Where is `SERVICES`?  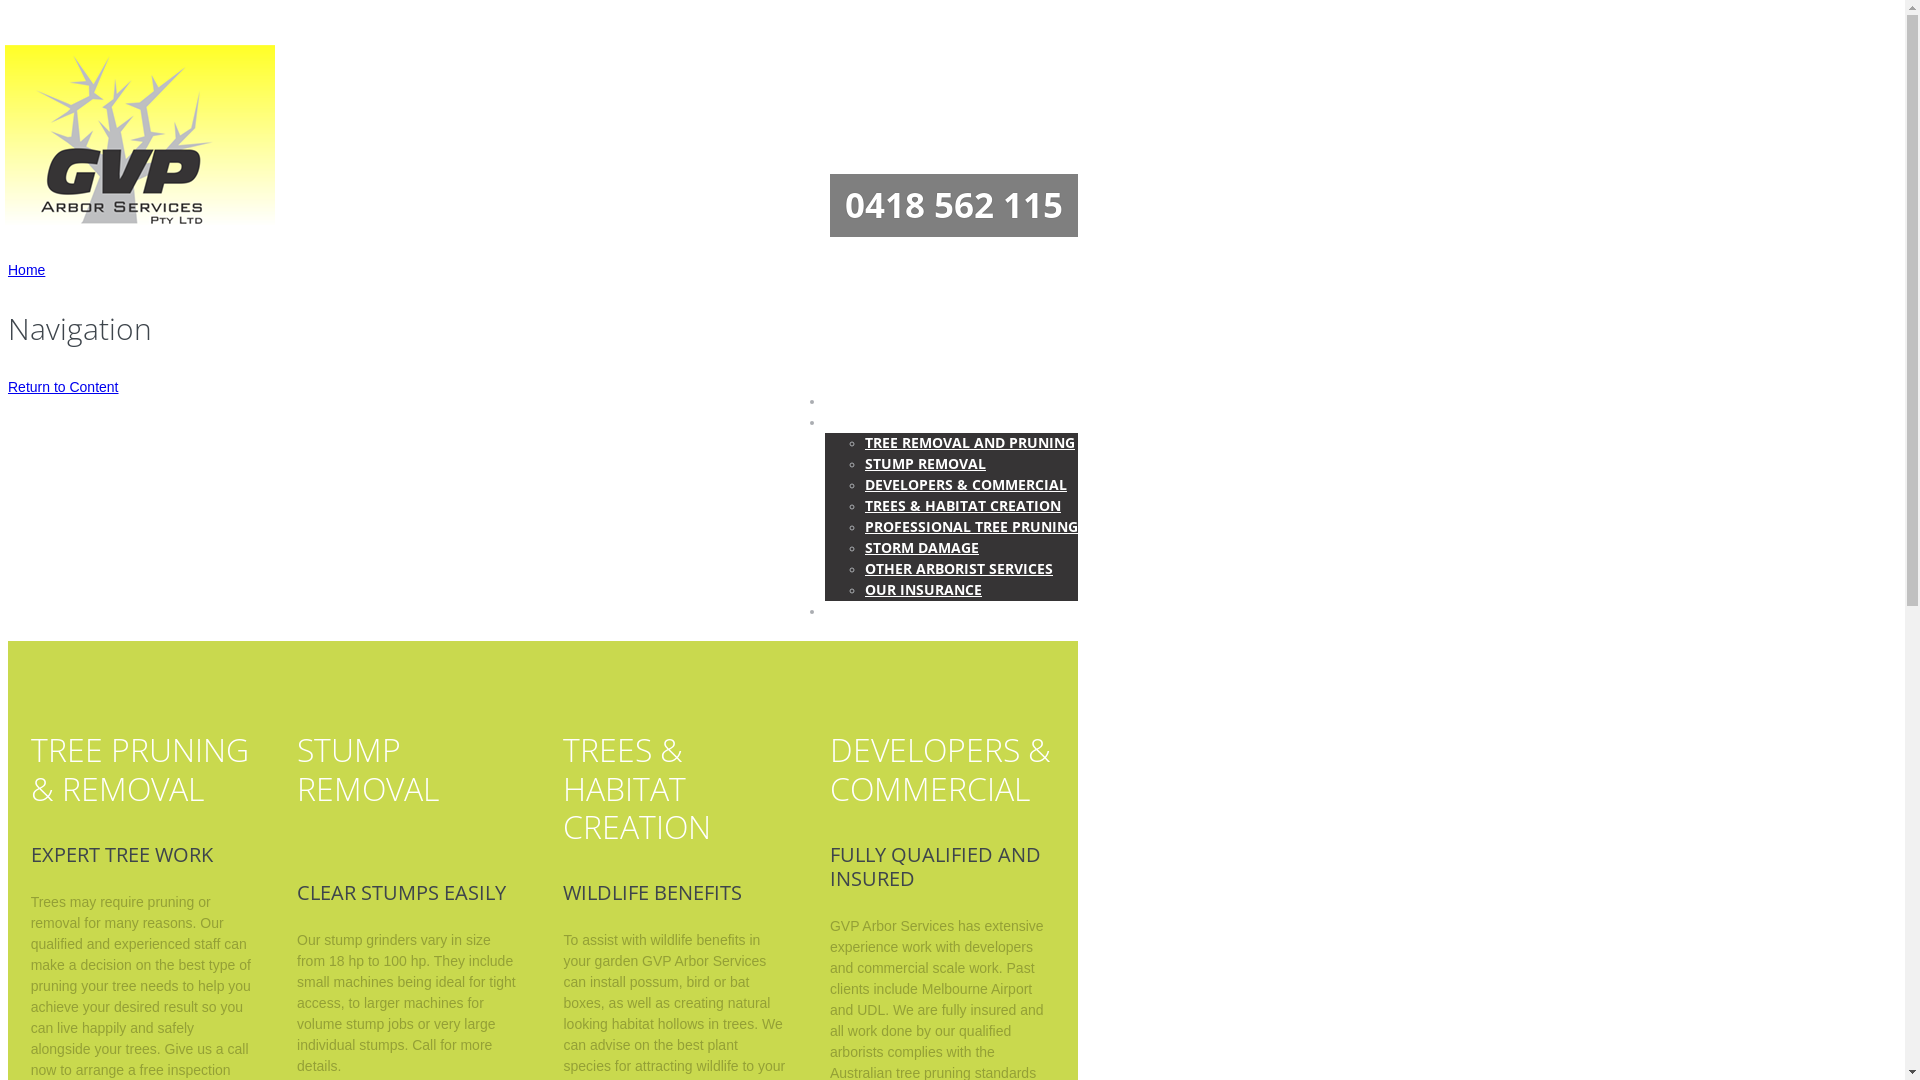 SERVICES is located at coordinates (857, 422).